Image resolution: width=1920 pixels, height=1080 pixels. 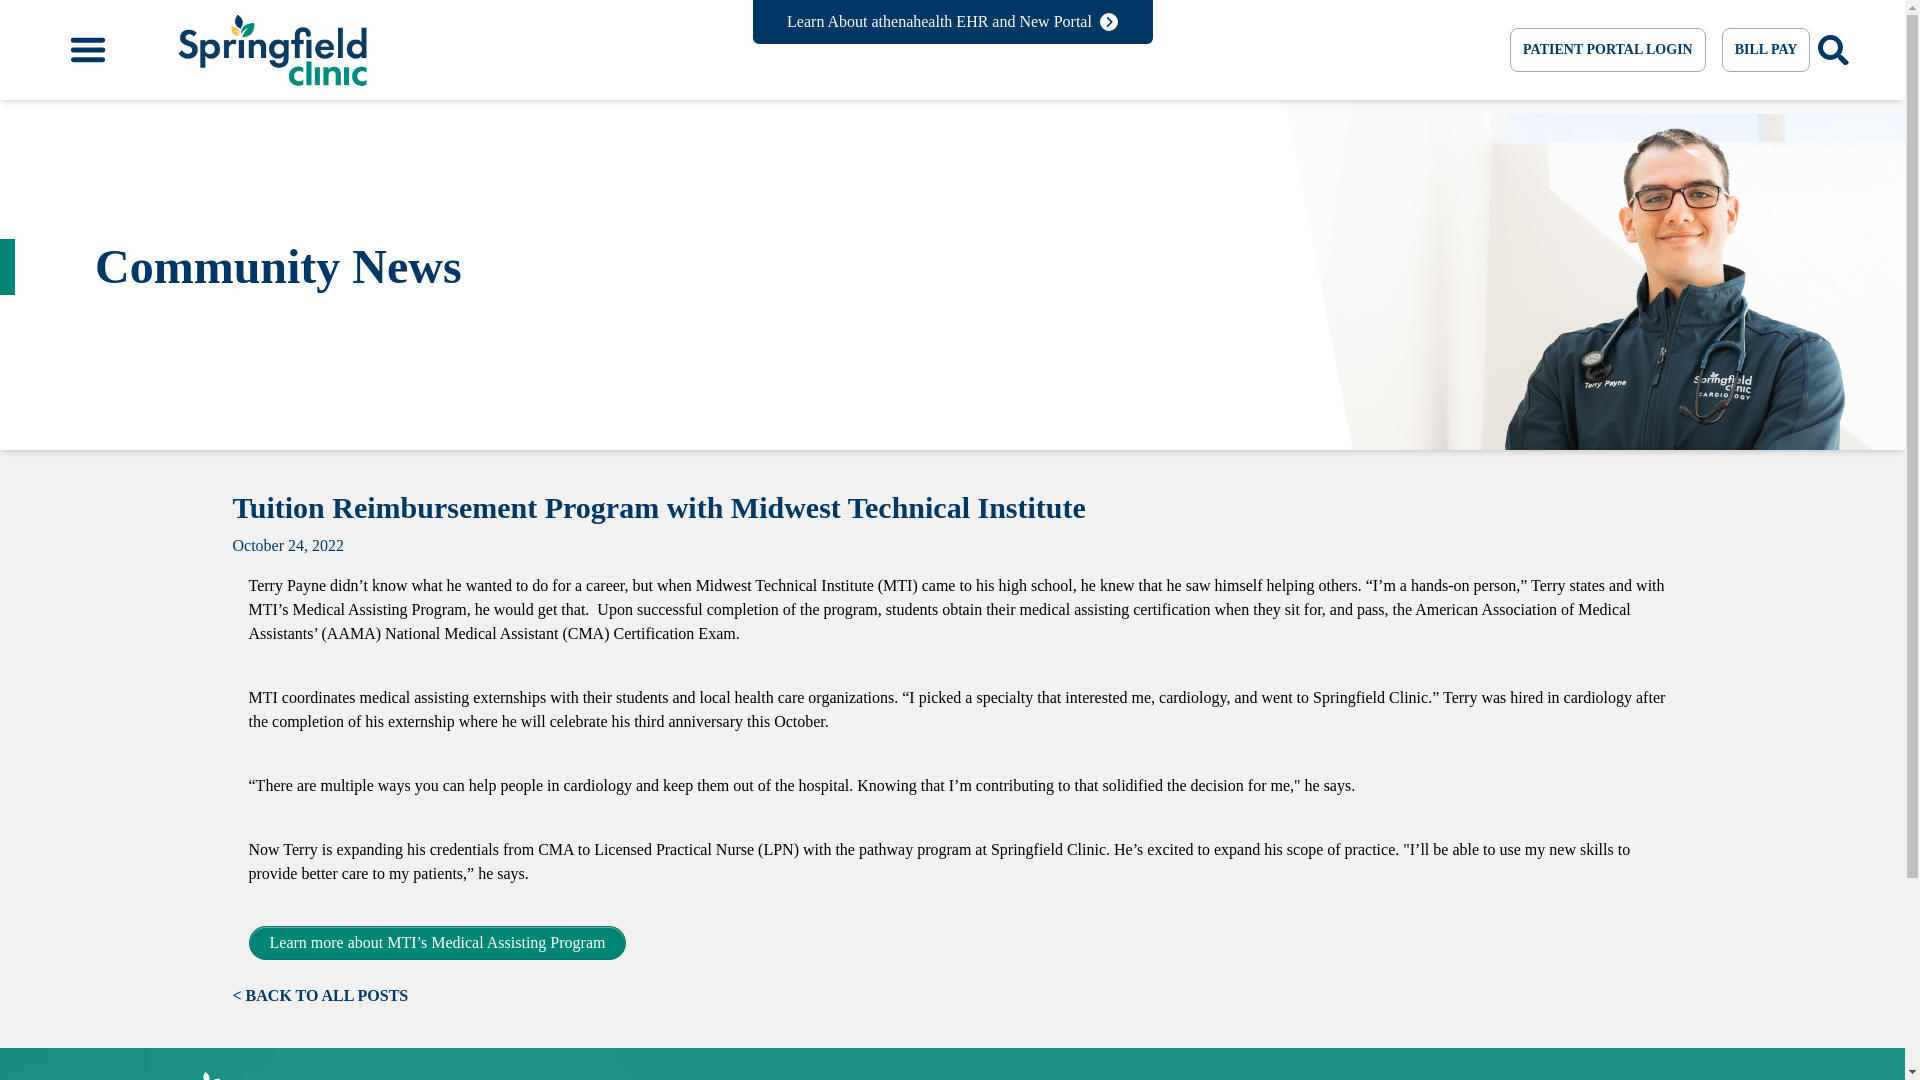 What do you see at coordinates (1608, 50) in the screenshot?
I see `Patient Portal Login` at bounding box center [1608, 50].